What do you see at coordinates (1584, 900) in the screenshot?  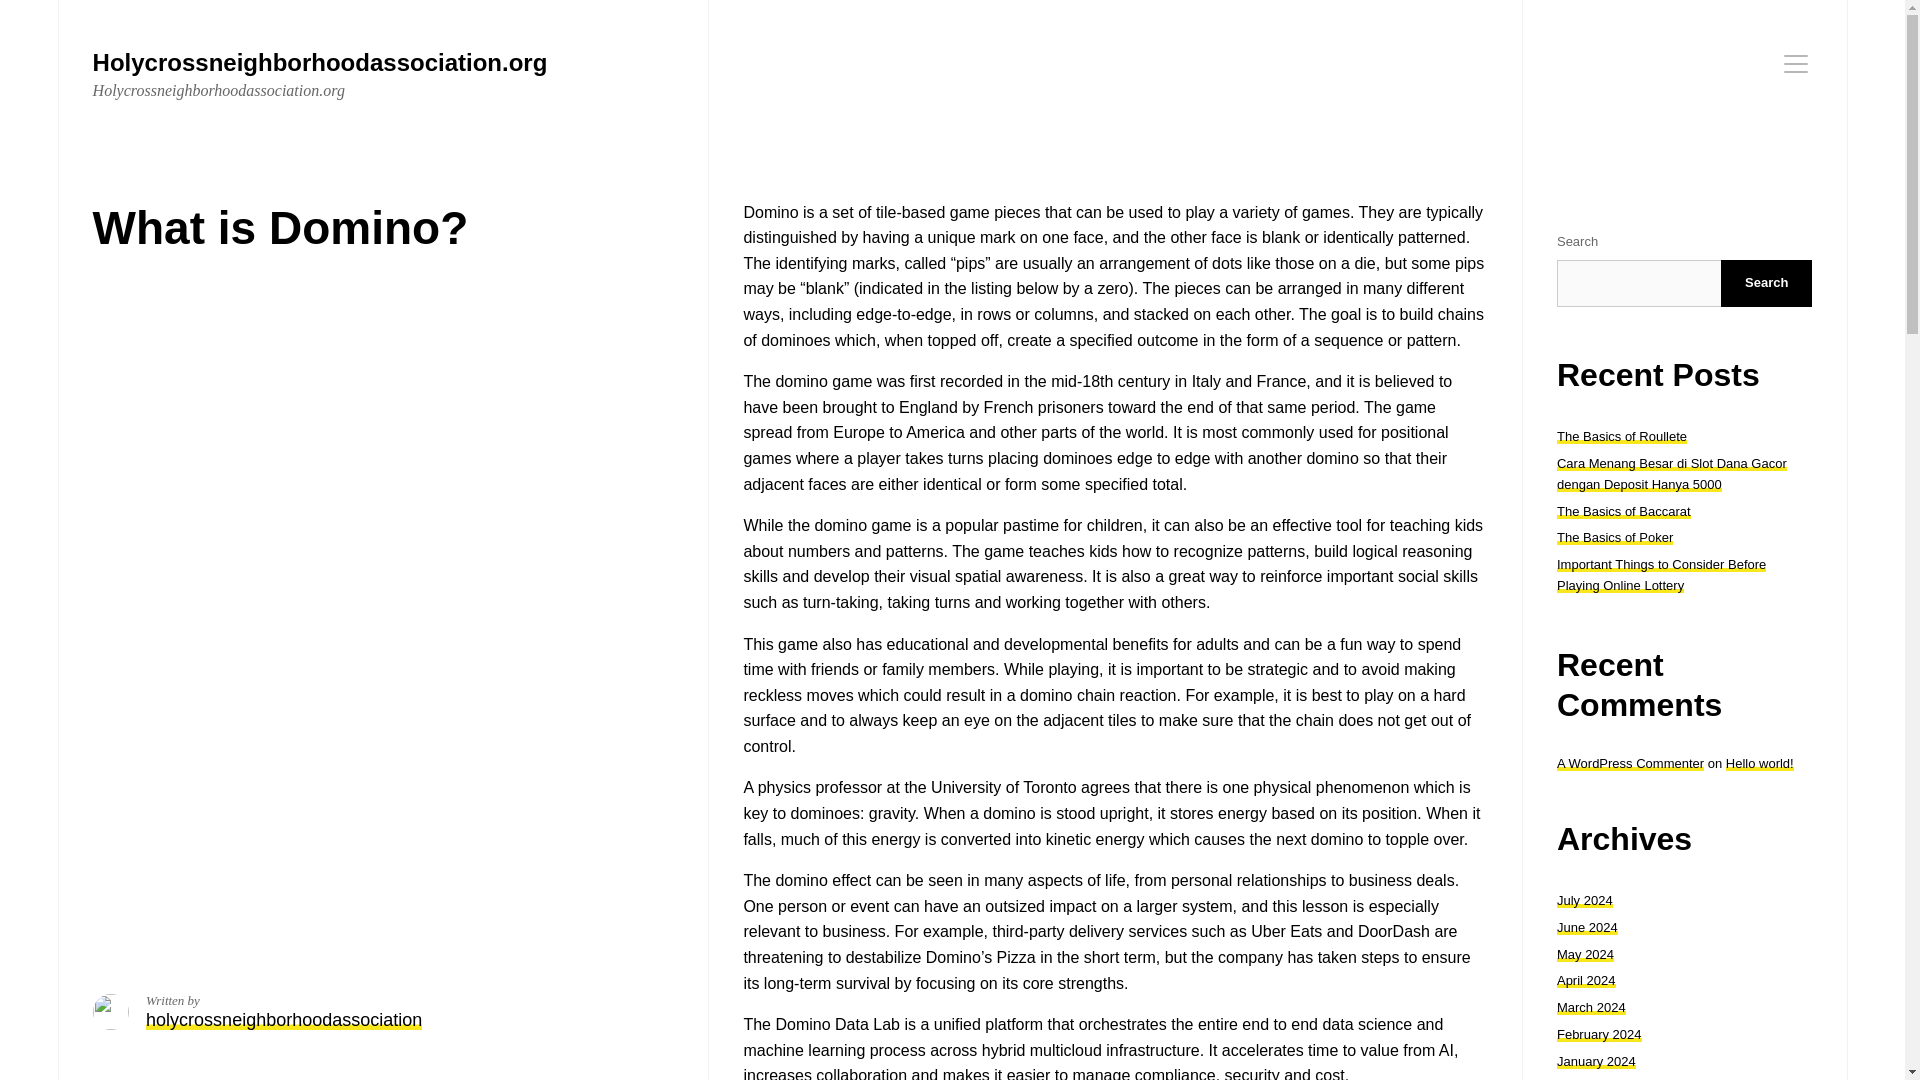 I see `July 2024` at bounding box center [1584, 900].